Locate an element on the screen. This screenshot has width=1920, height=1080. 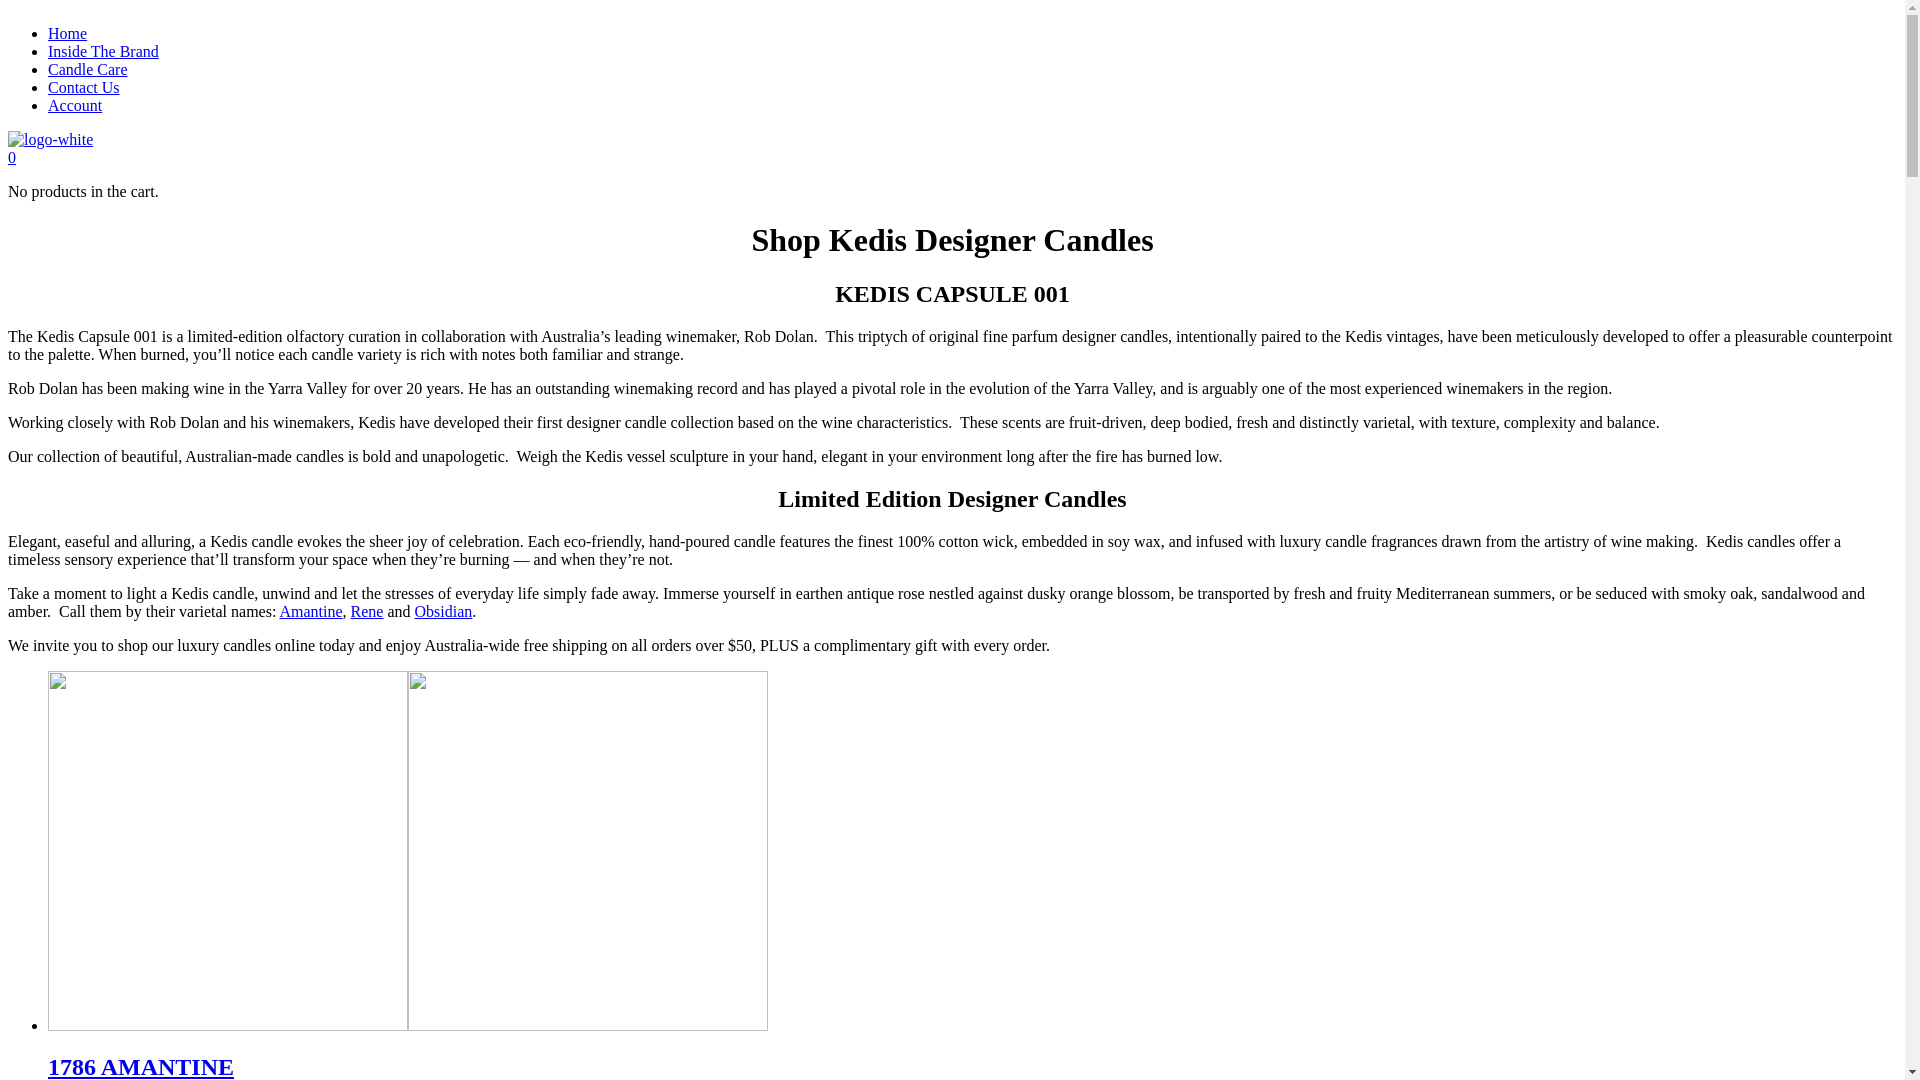
Inside The Brand is located at coordinates (104, 52).